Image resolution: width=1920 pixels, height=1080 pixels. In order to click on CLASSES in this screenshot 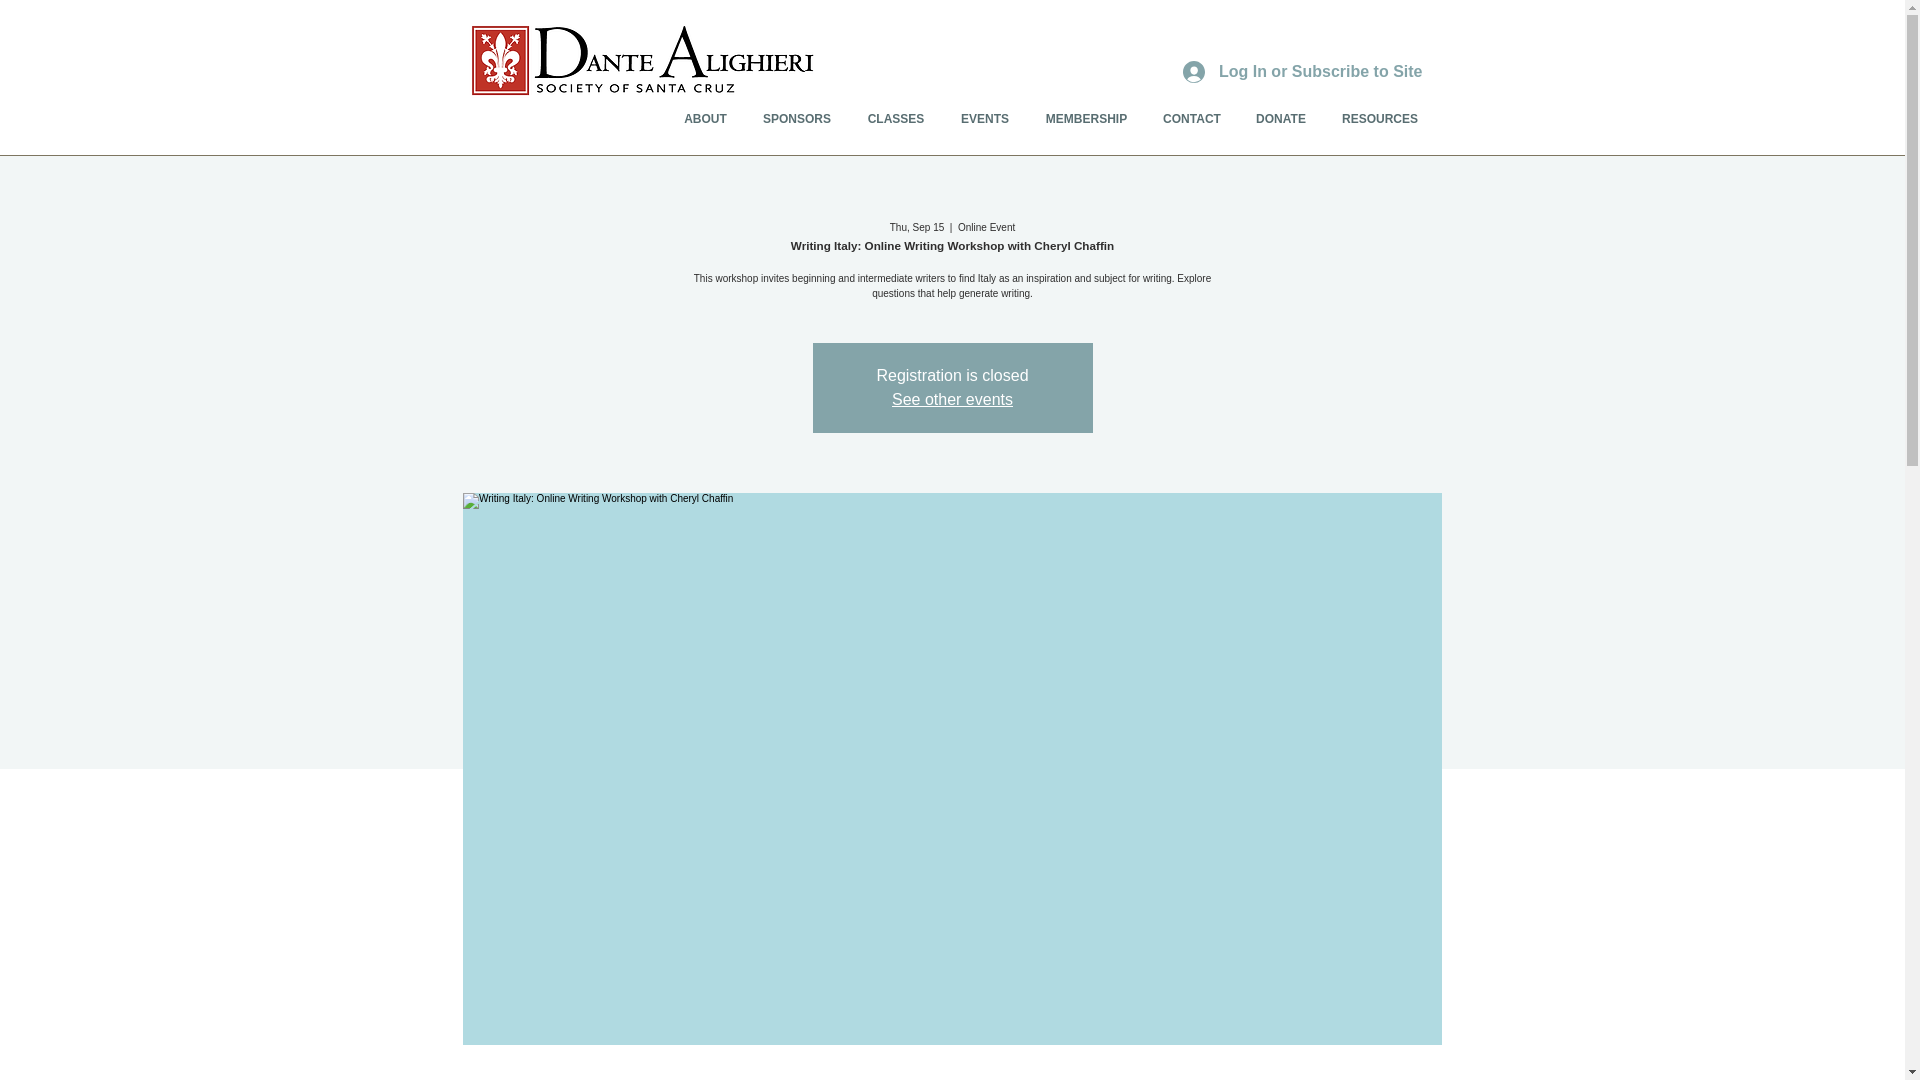, I will do `click(896, 118)`.